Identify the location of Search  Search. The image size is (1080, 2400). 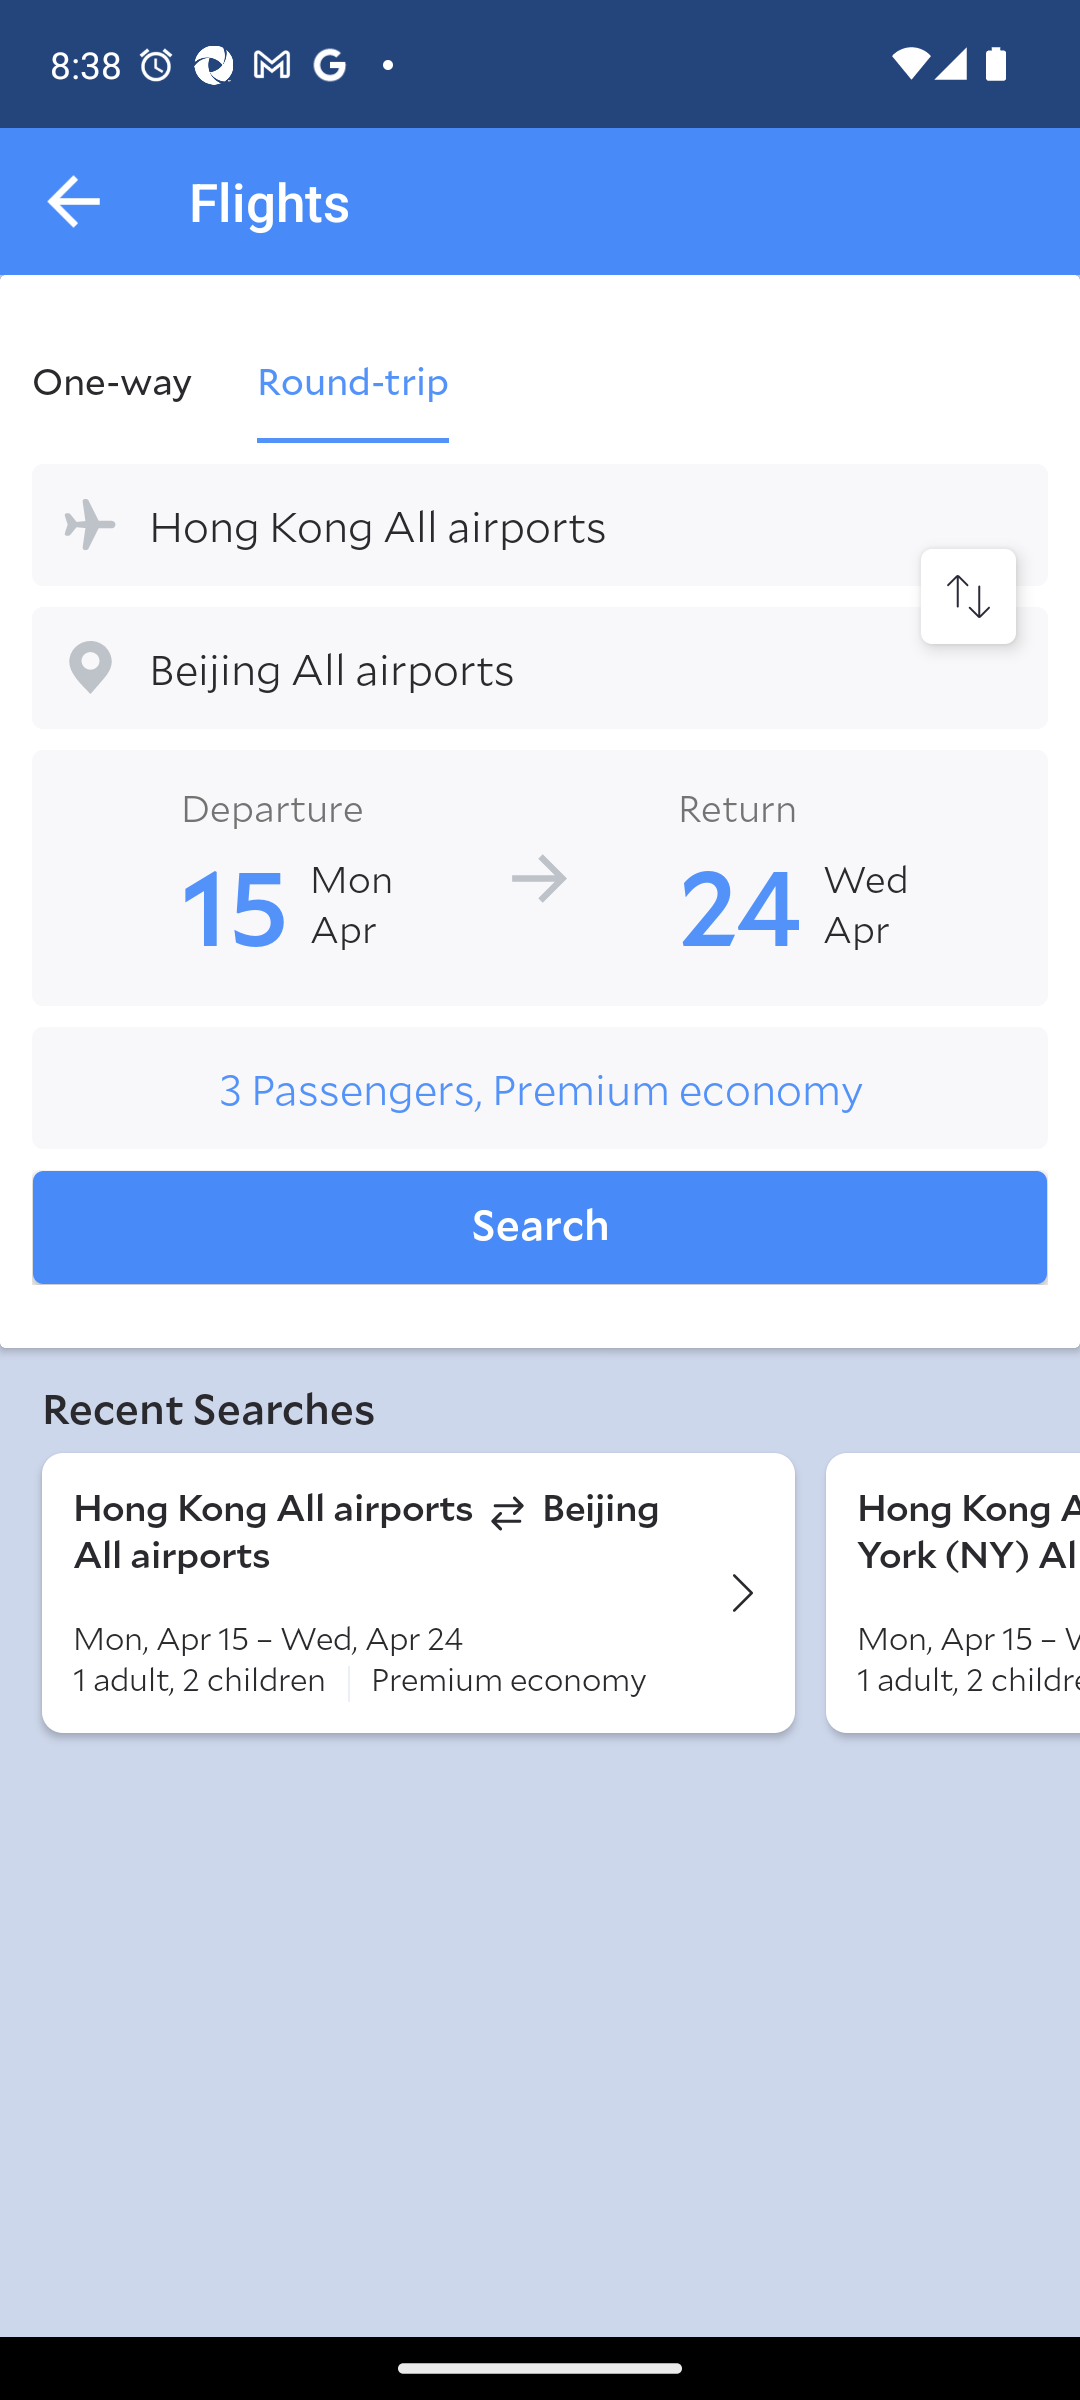
(540, 1228).